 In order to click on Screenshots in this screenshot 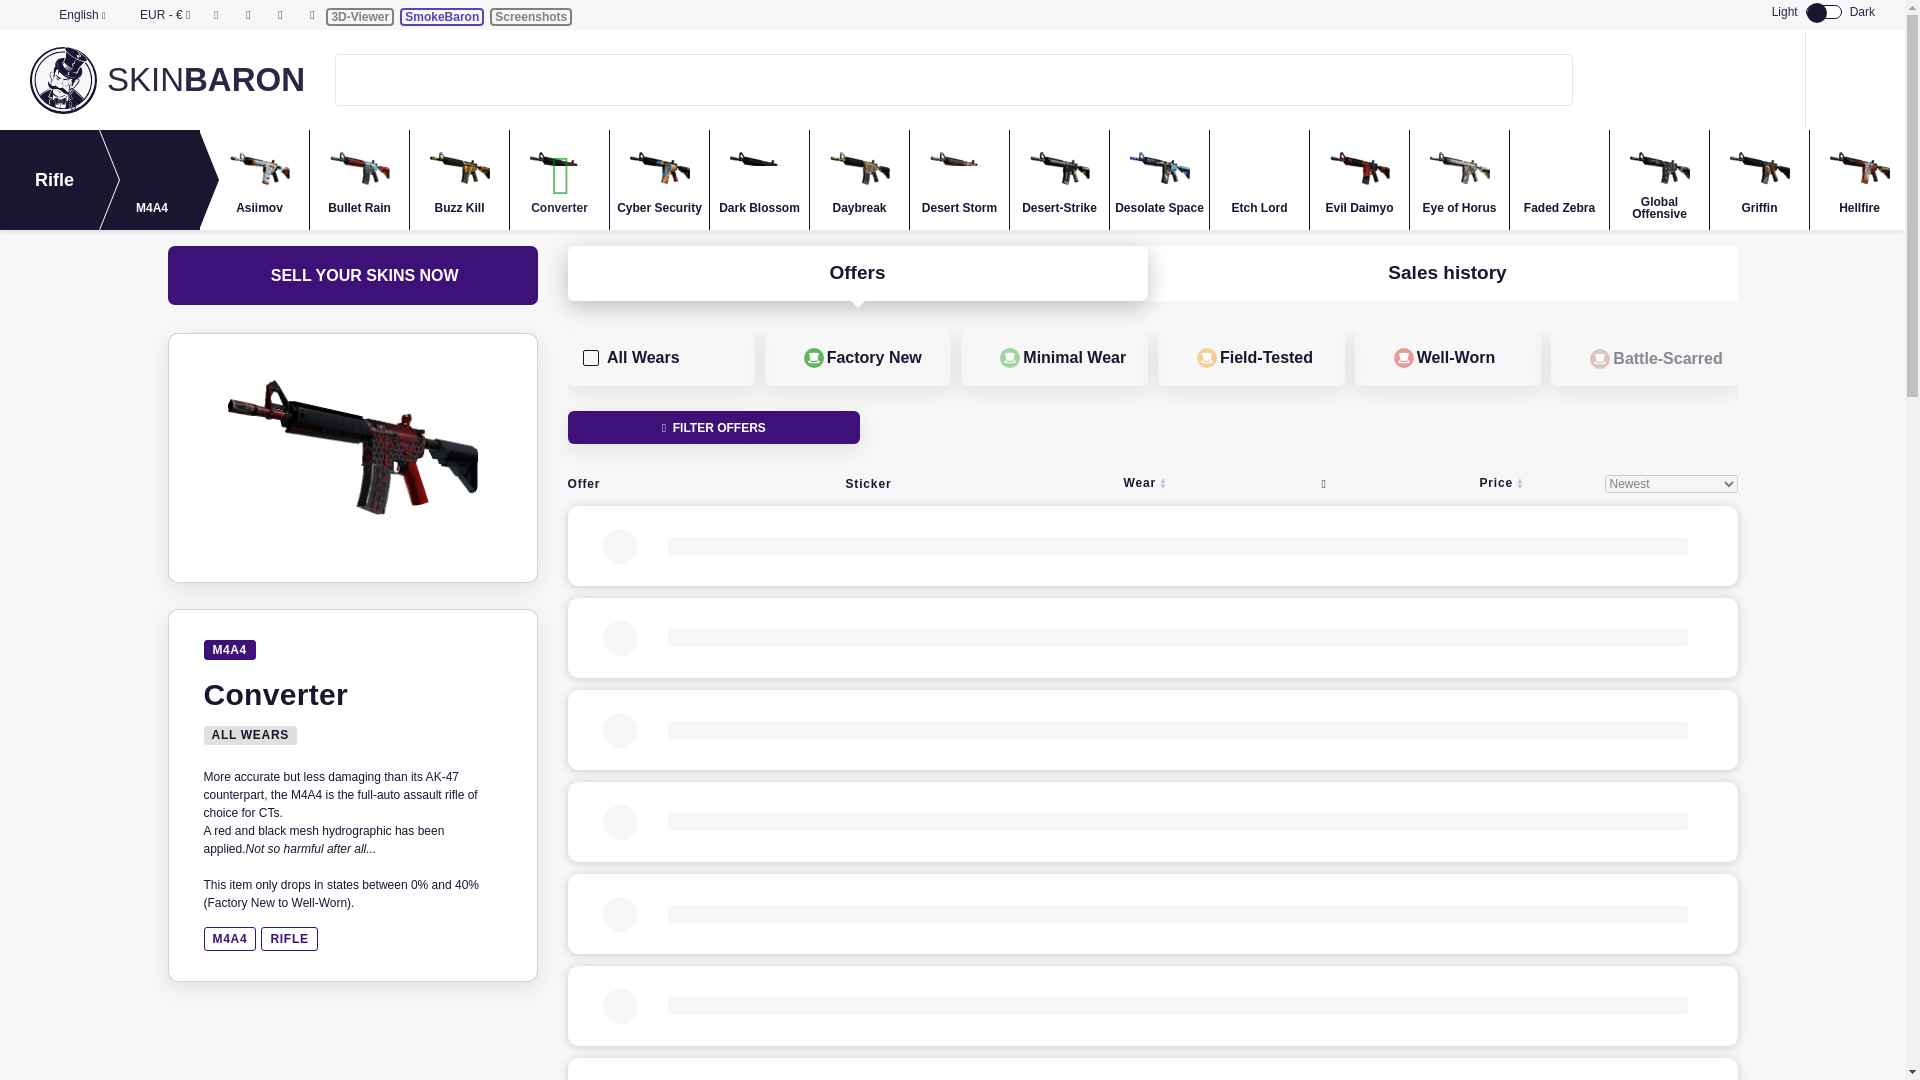, I will do `click(530, 16)`.